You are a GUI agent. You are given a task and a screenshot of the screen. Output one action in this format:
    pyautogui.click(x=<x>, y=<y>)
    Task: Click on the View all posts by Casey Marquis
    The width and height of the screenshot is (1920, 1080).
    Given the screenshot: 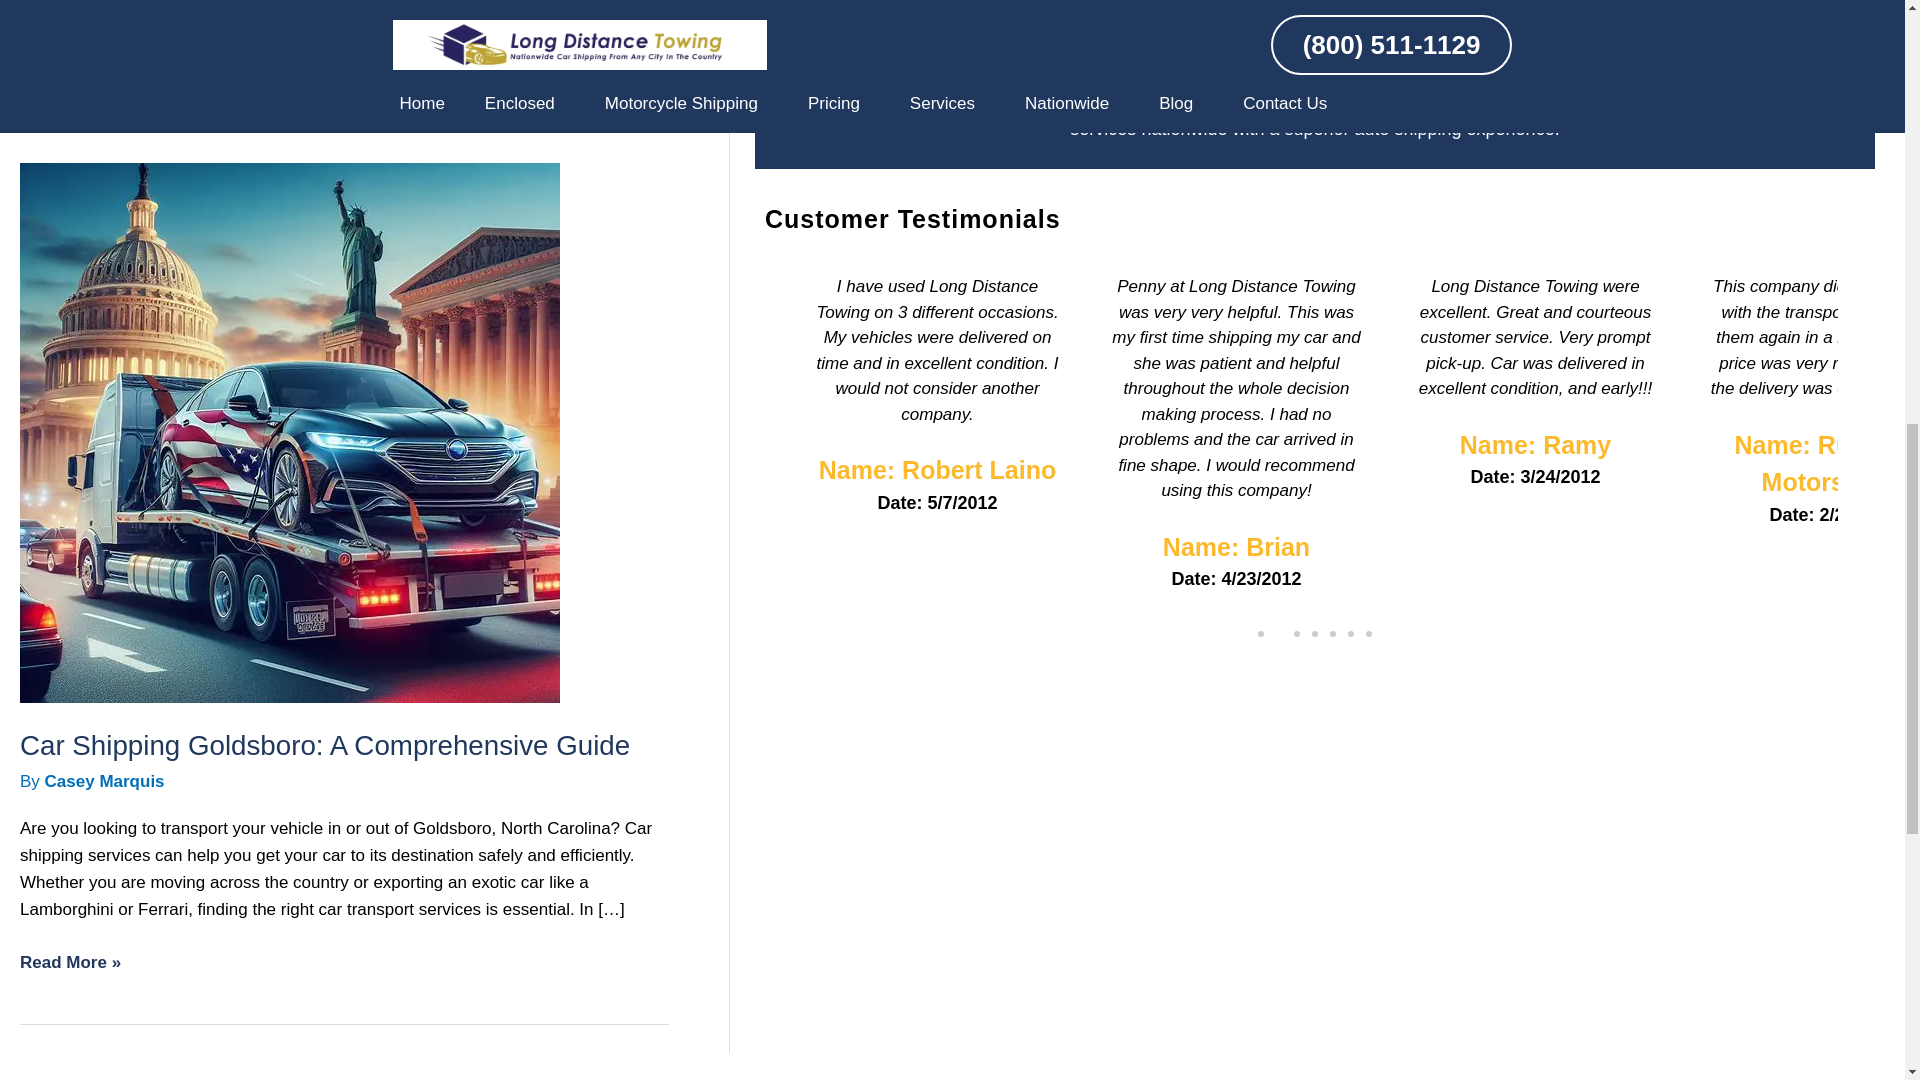 What is the action you would take?
    pyautogui.click(x=104, y=781)
    